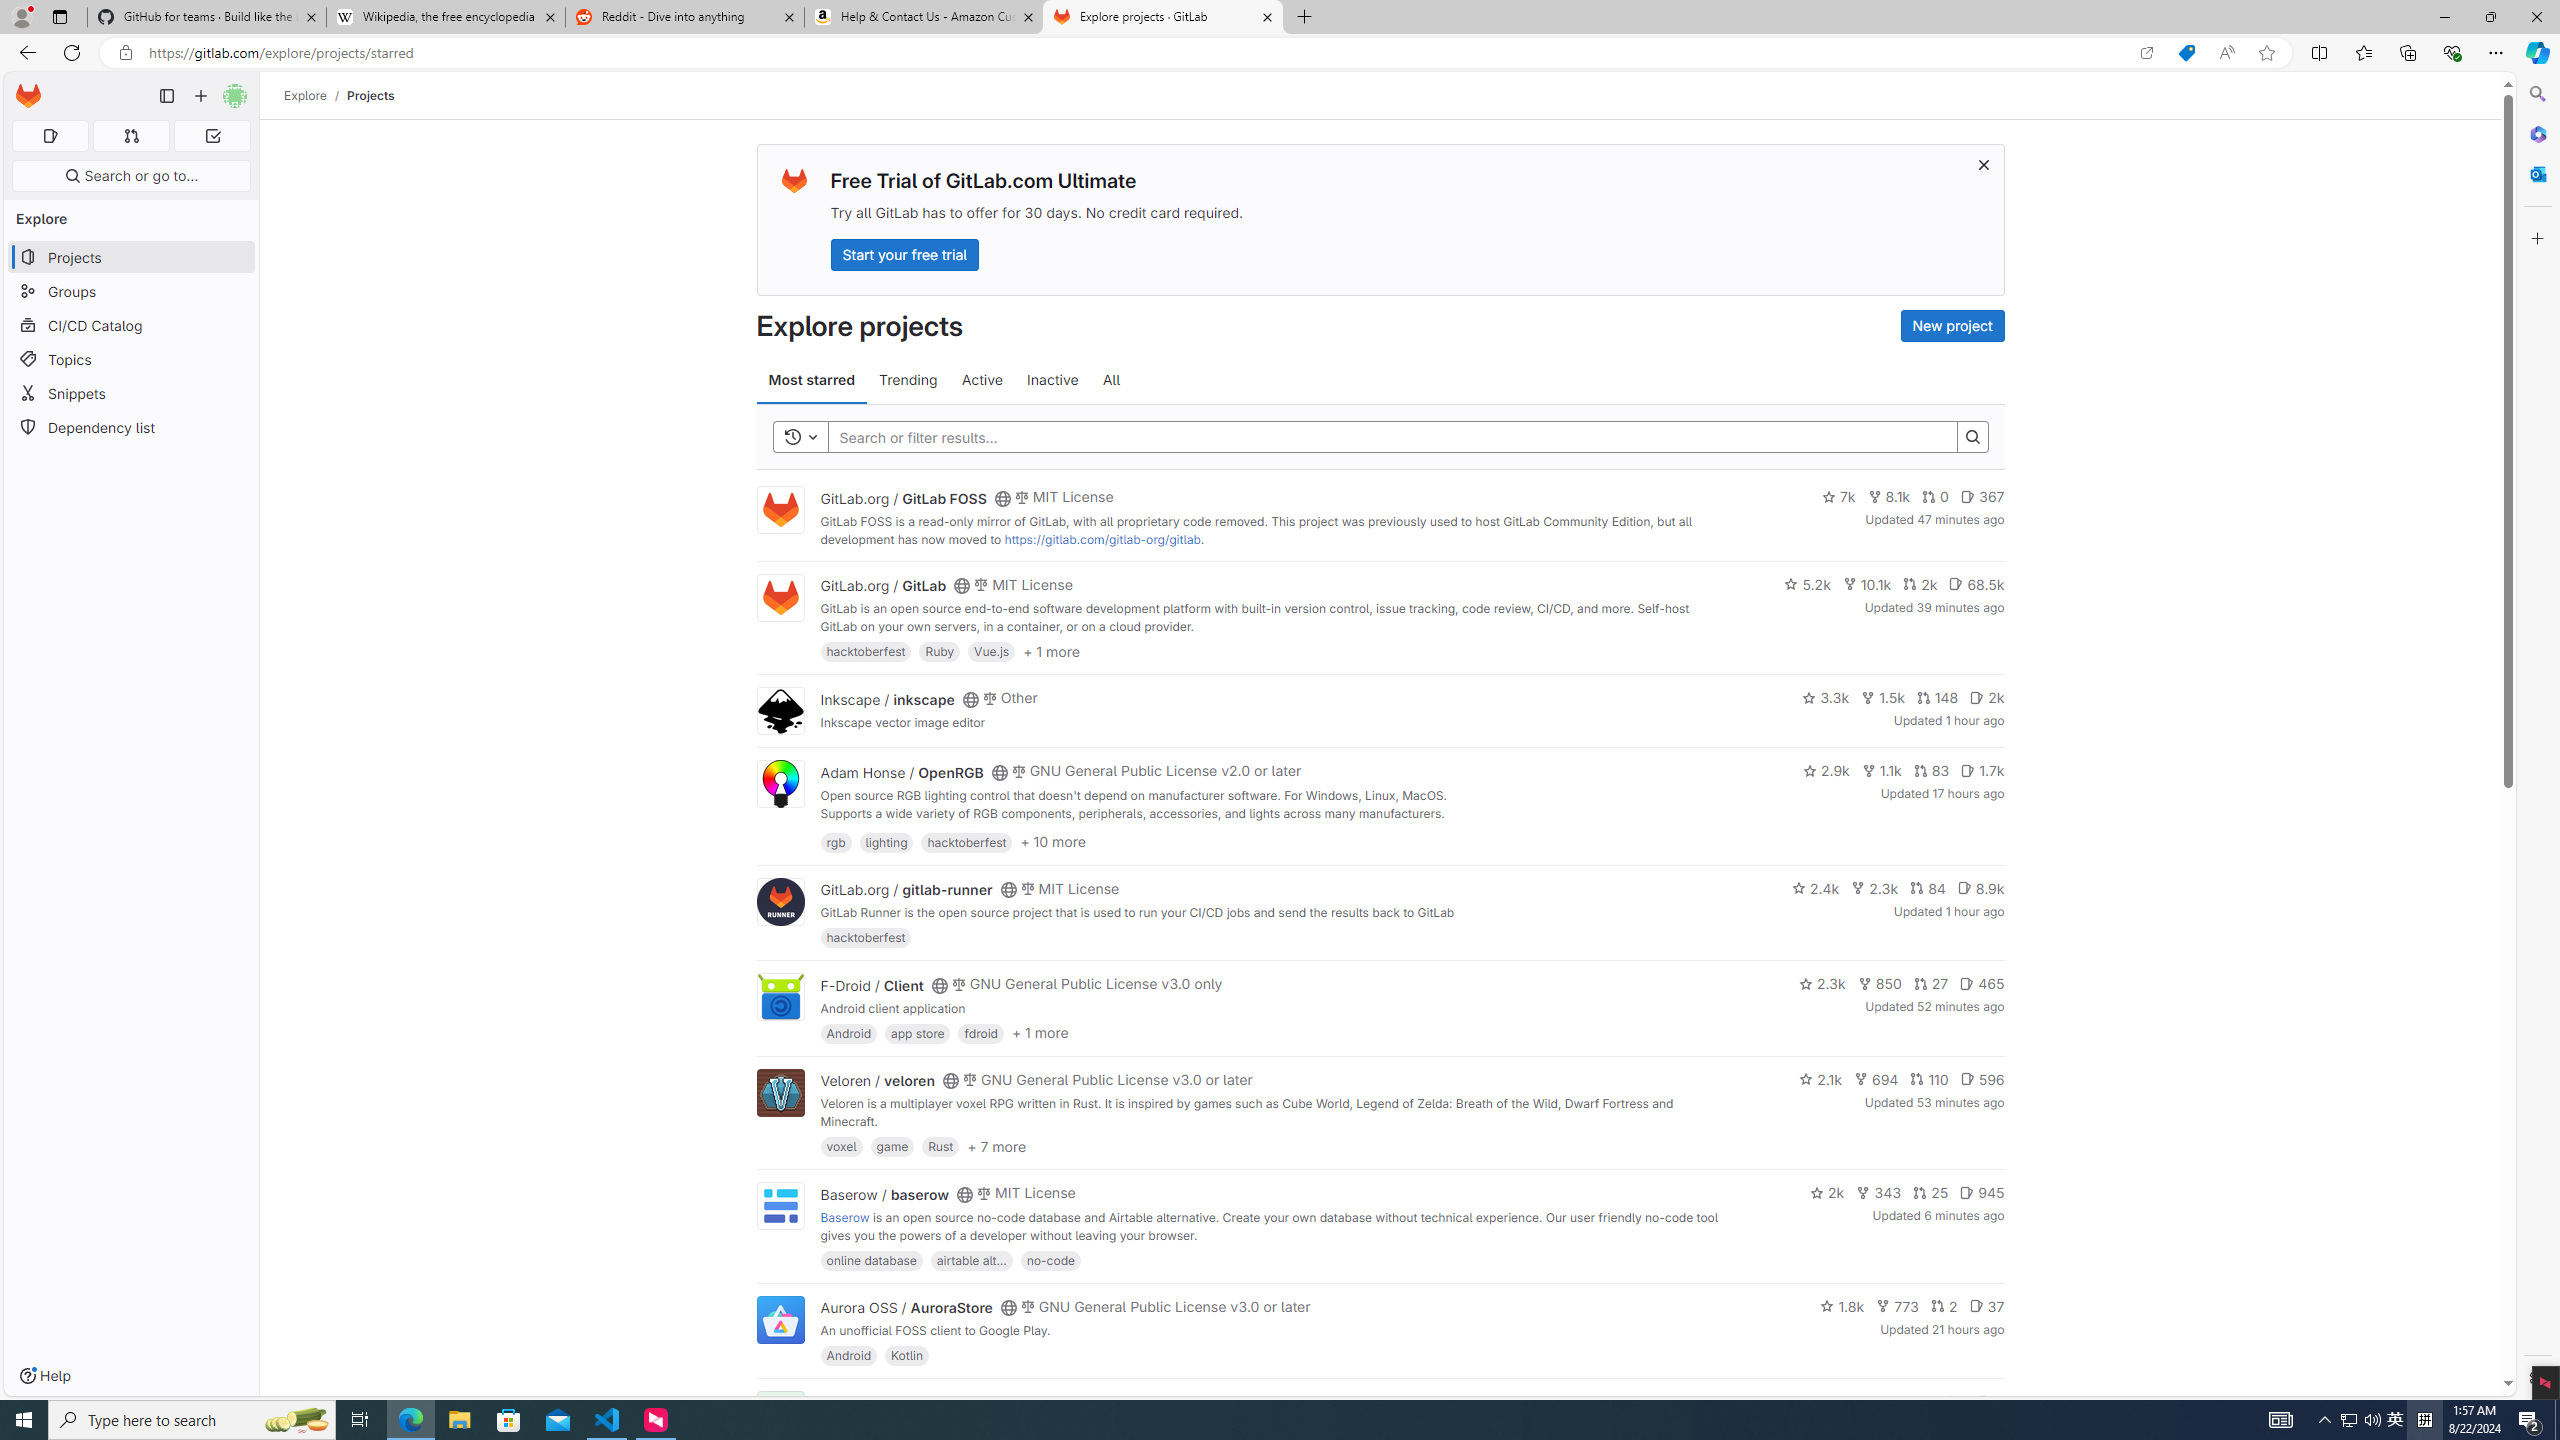  Describe the element at coordinates (1910, 1402) in the screenshot. I see `143` at that location.